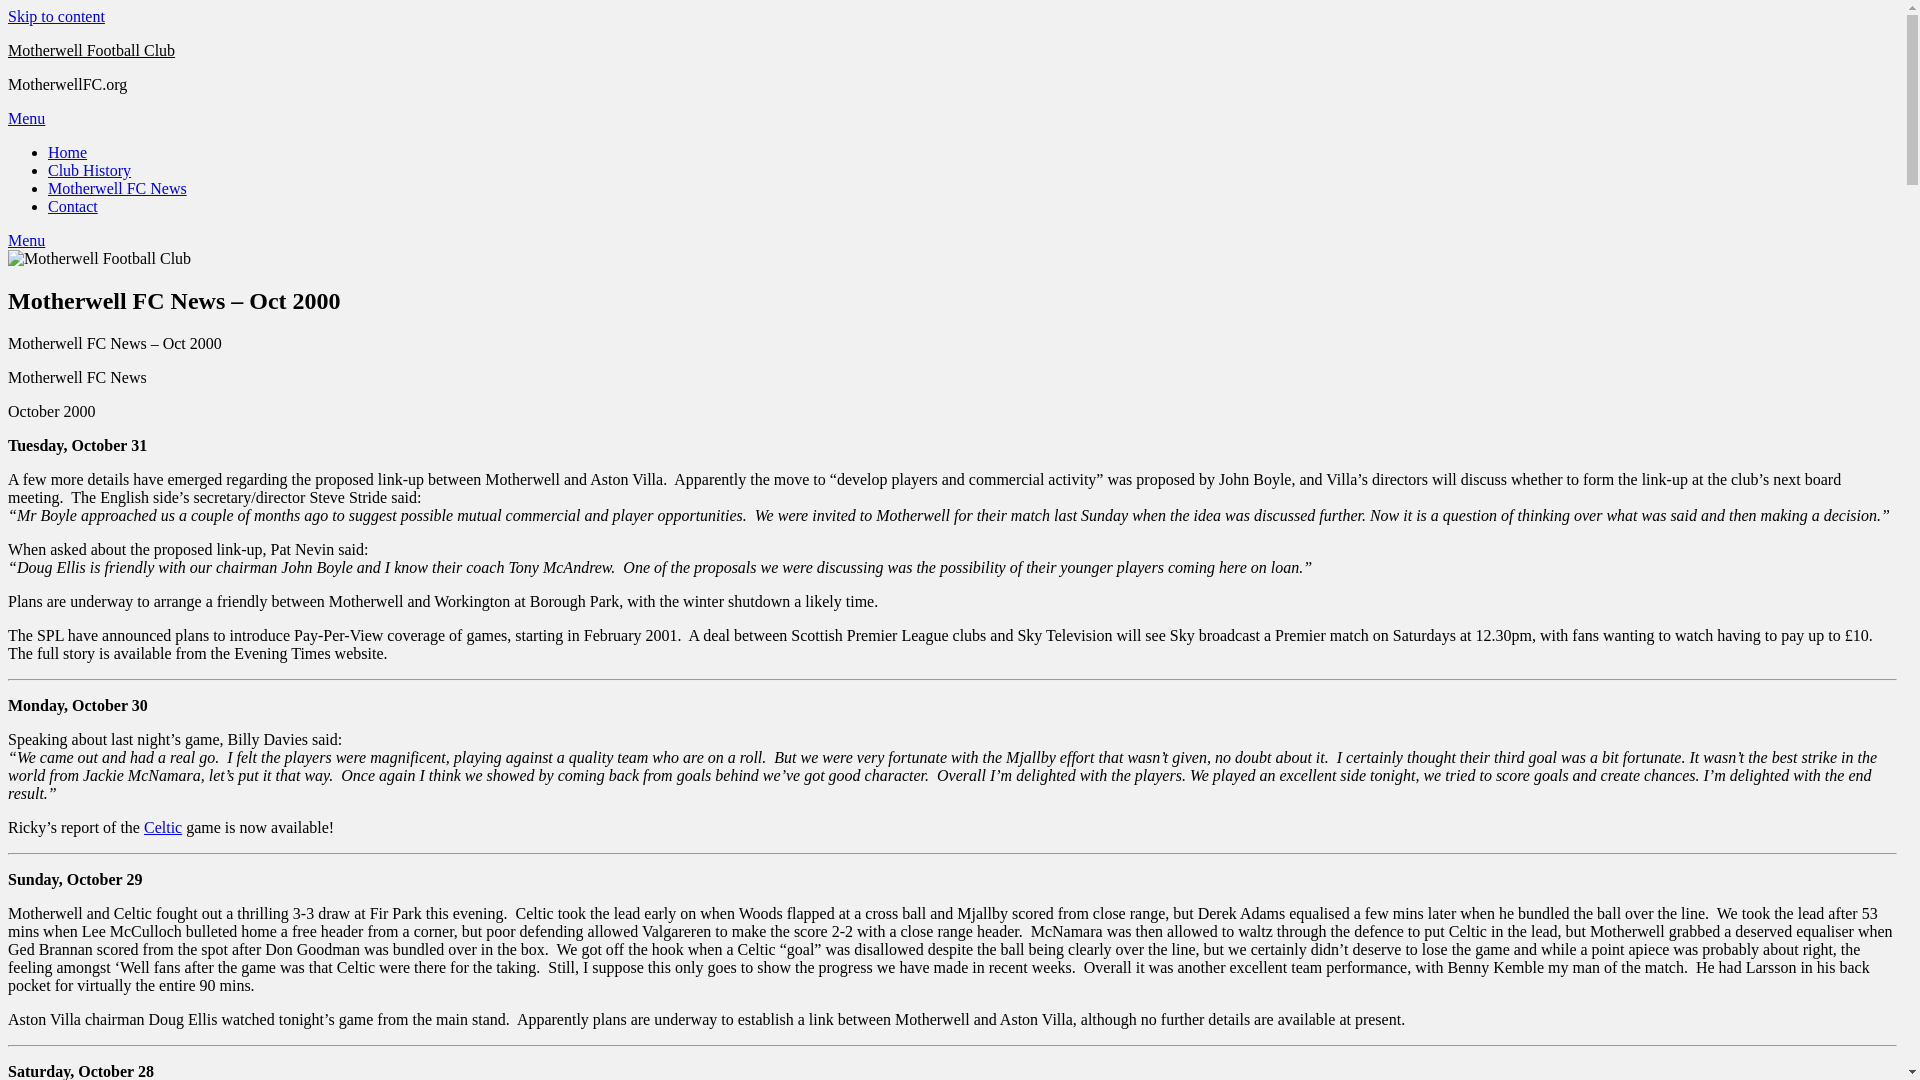  I want to click on Menu, so click(26, 118).